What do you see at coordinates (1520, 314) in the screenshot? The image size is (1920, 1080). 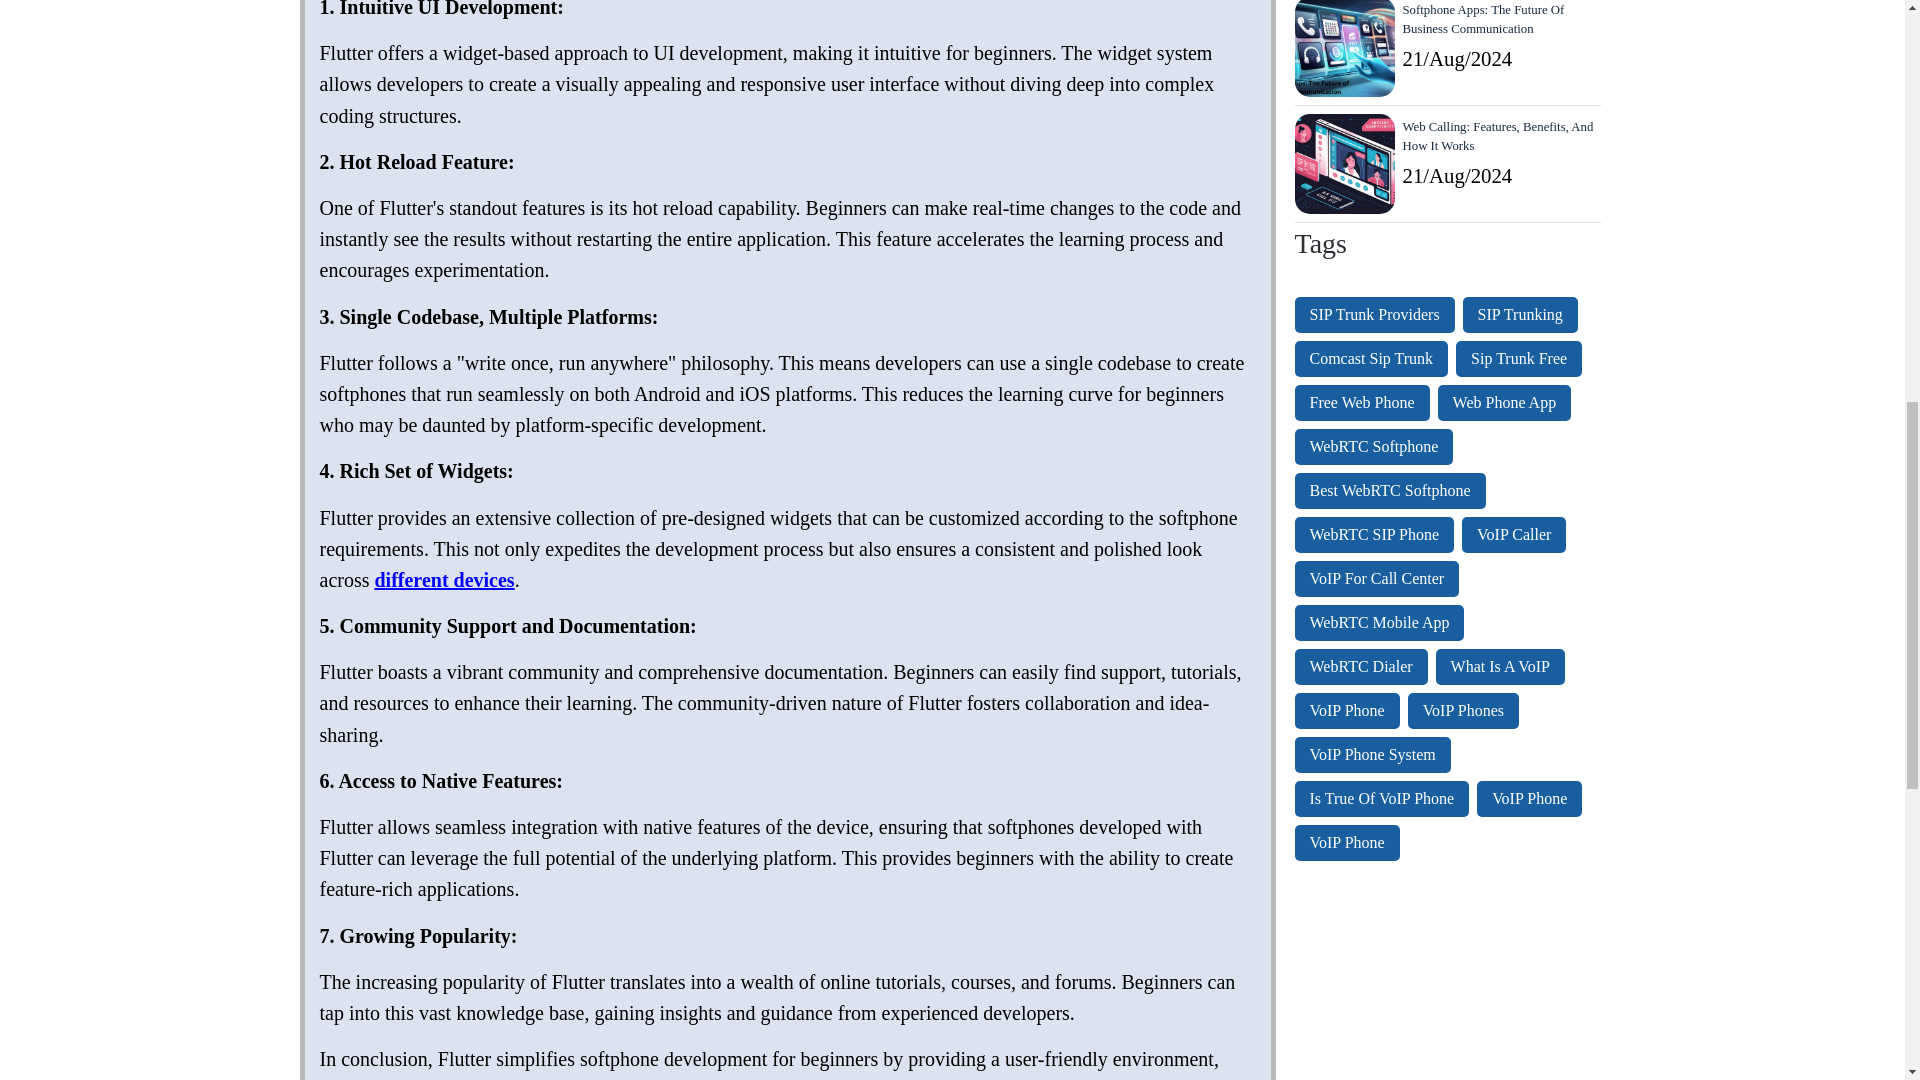 I see `SIP Trunking` at bounding box center [1520, 314].